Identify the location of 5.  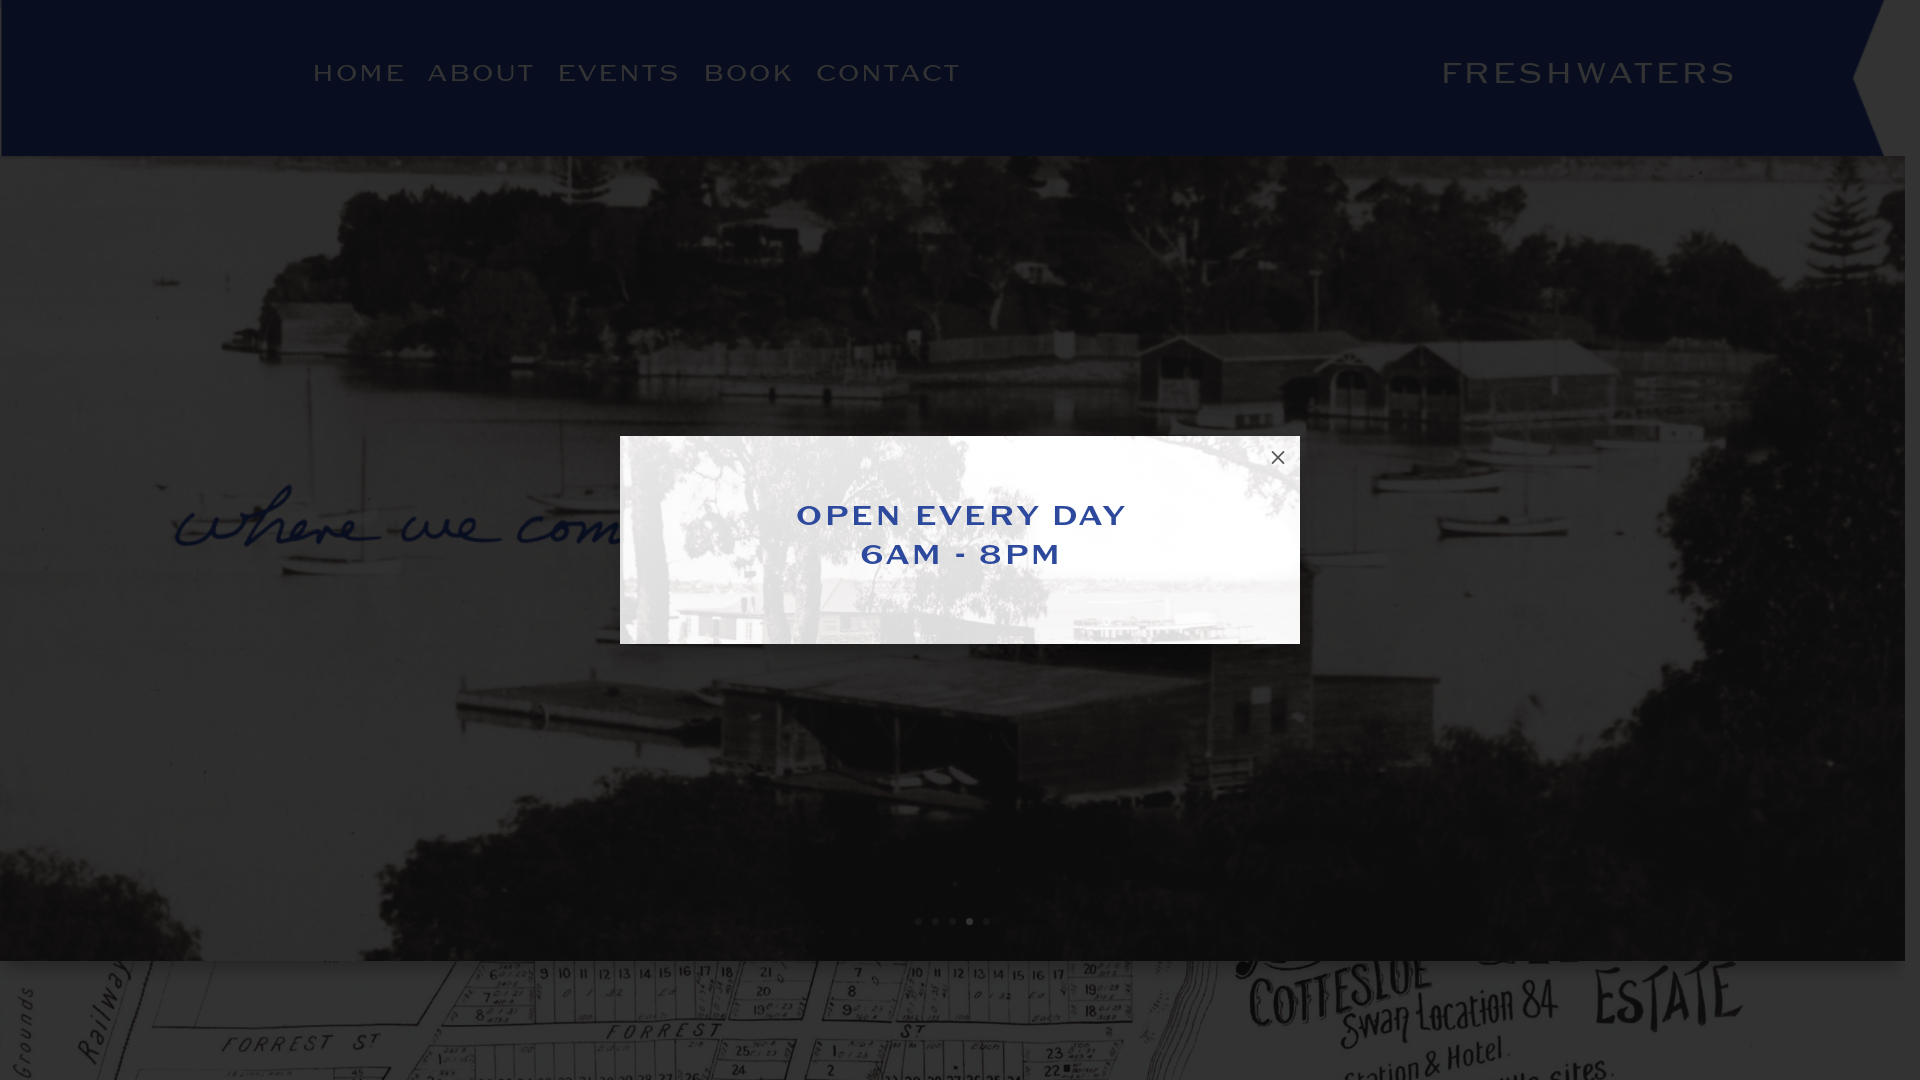
(986, 922).